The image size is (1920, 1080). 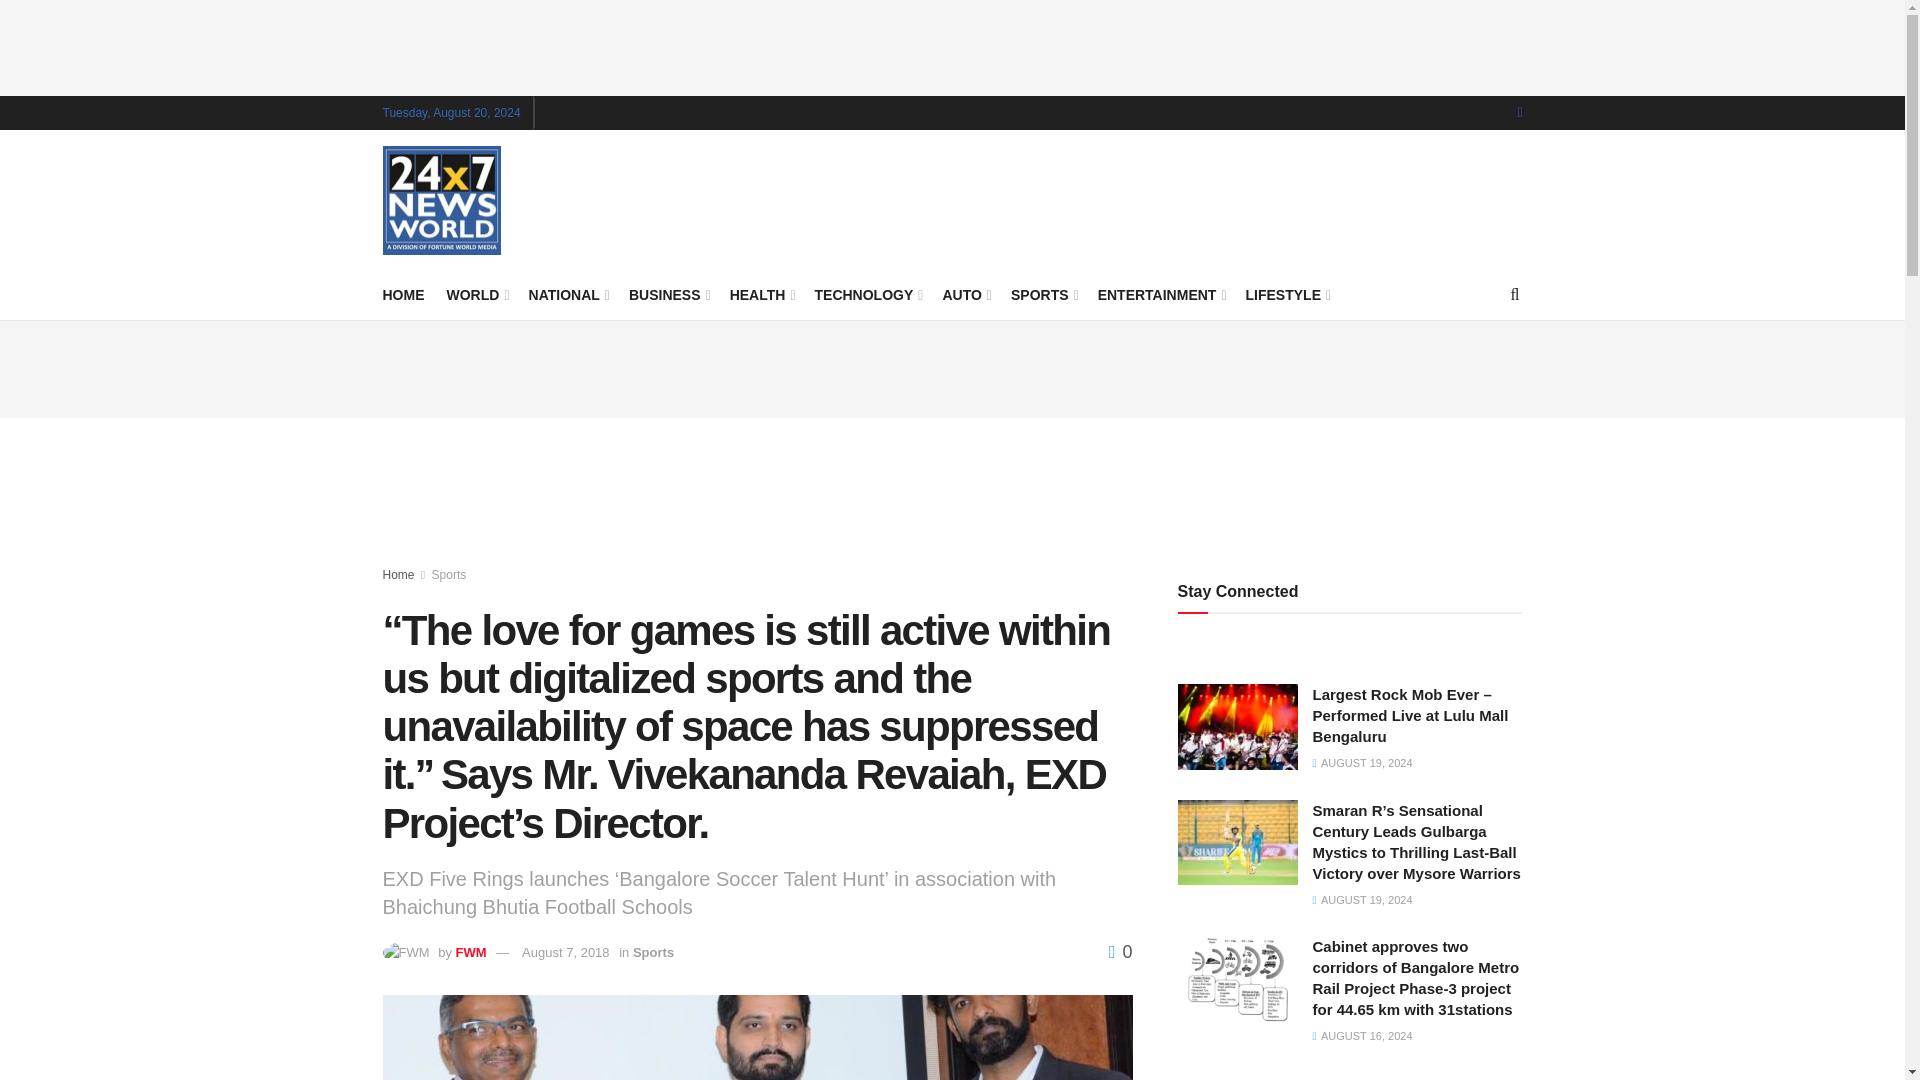 I want to click on NATIONAL, so click(x=568, y=294).